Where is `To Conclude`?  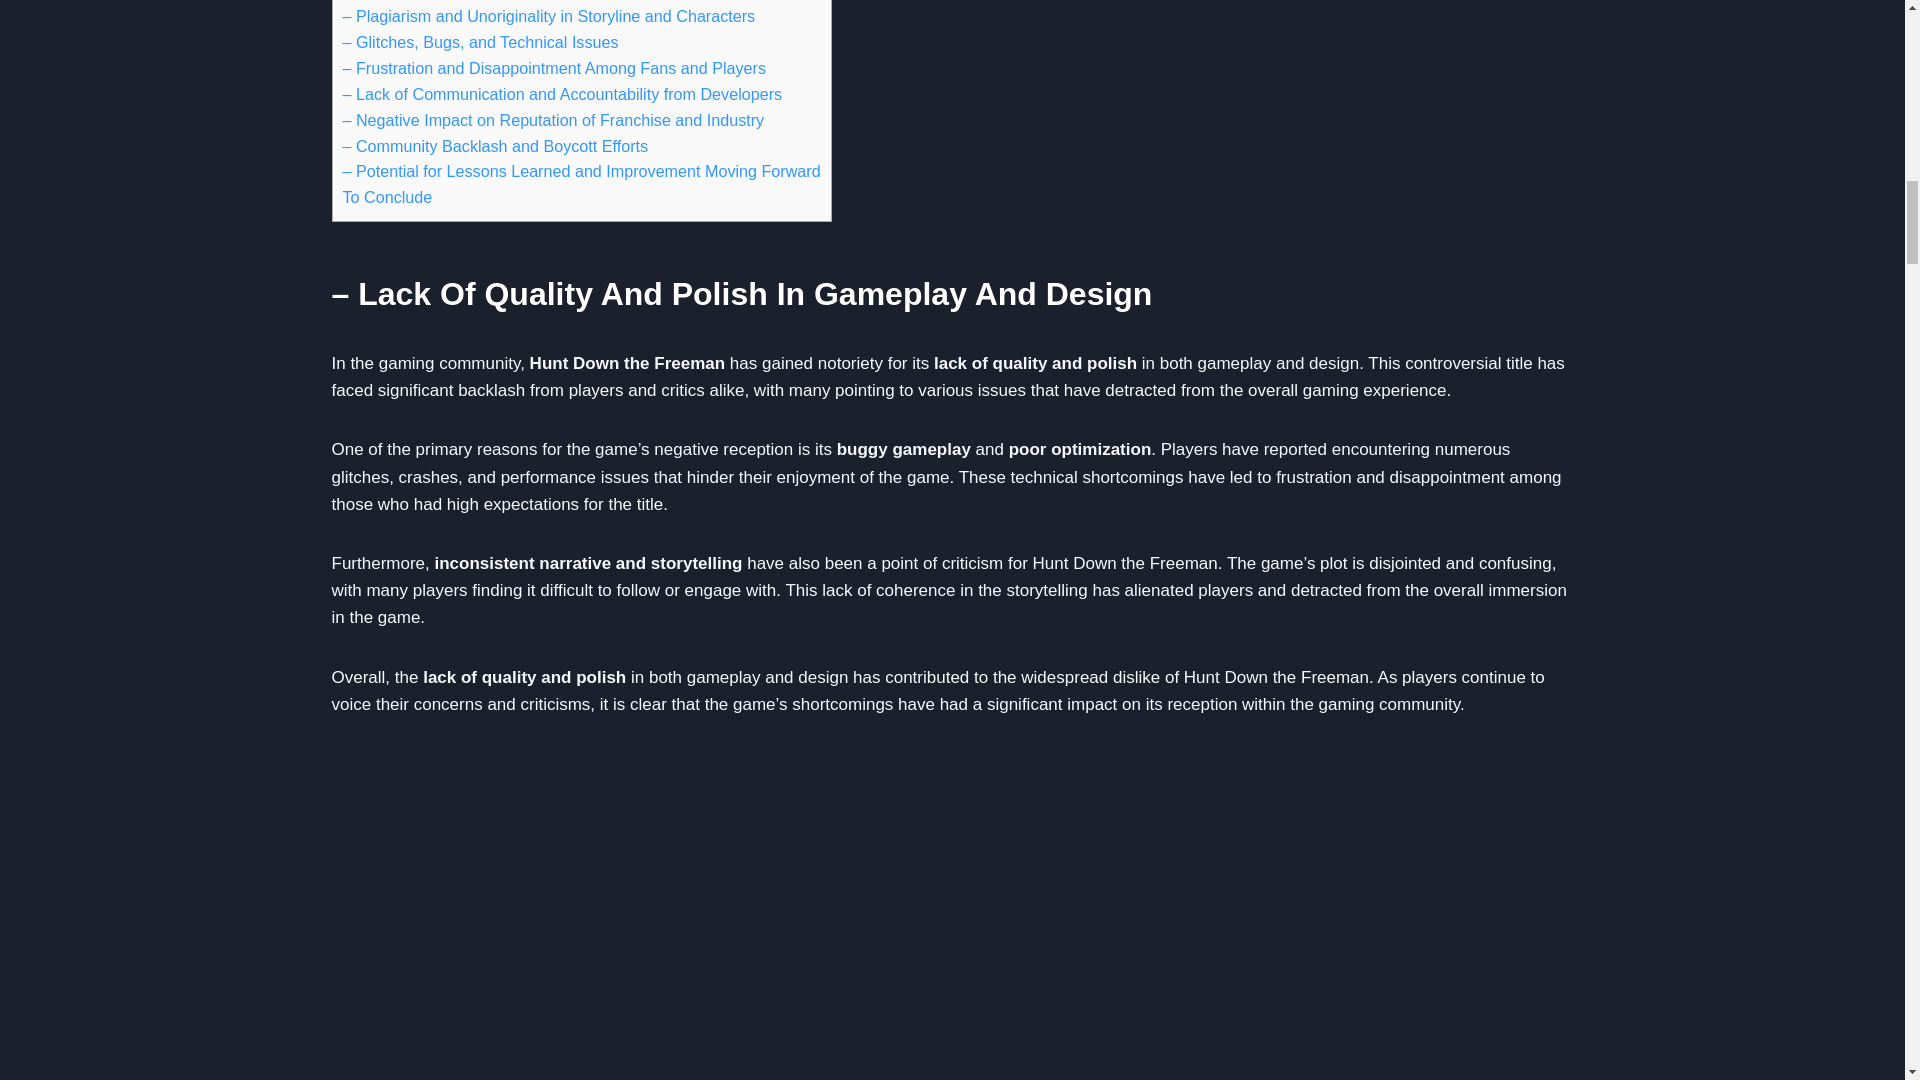 To Conclude is located at coordinates (386, 196).